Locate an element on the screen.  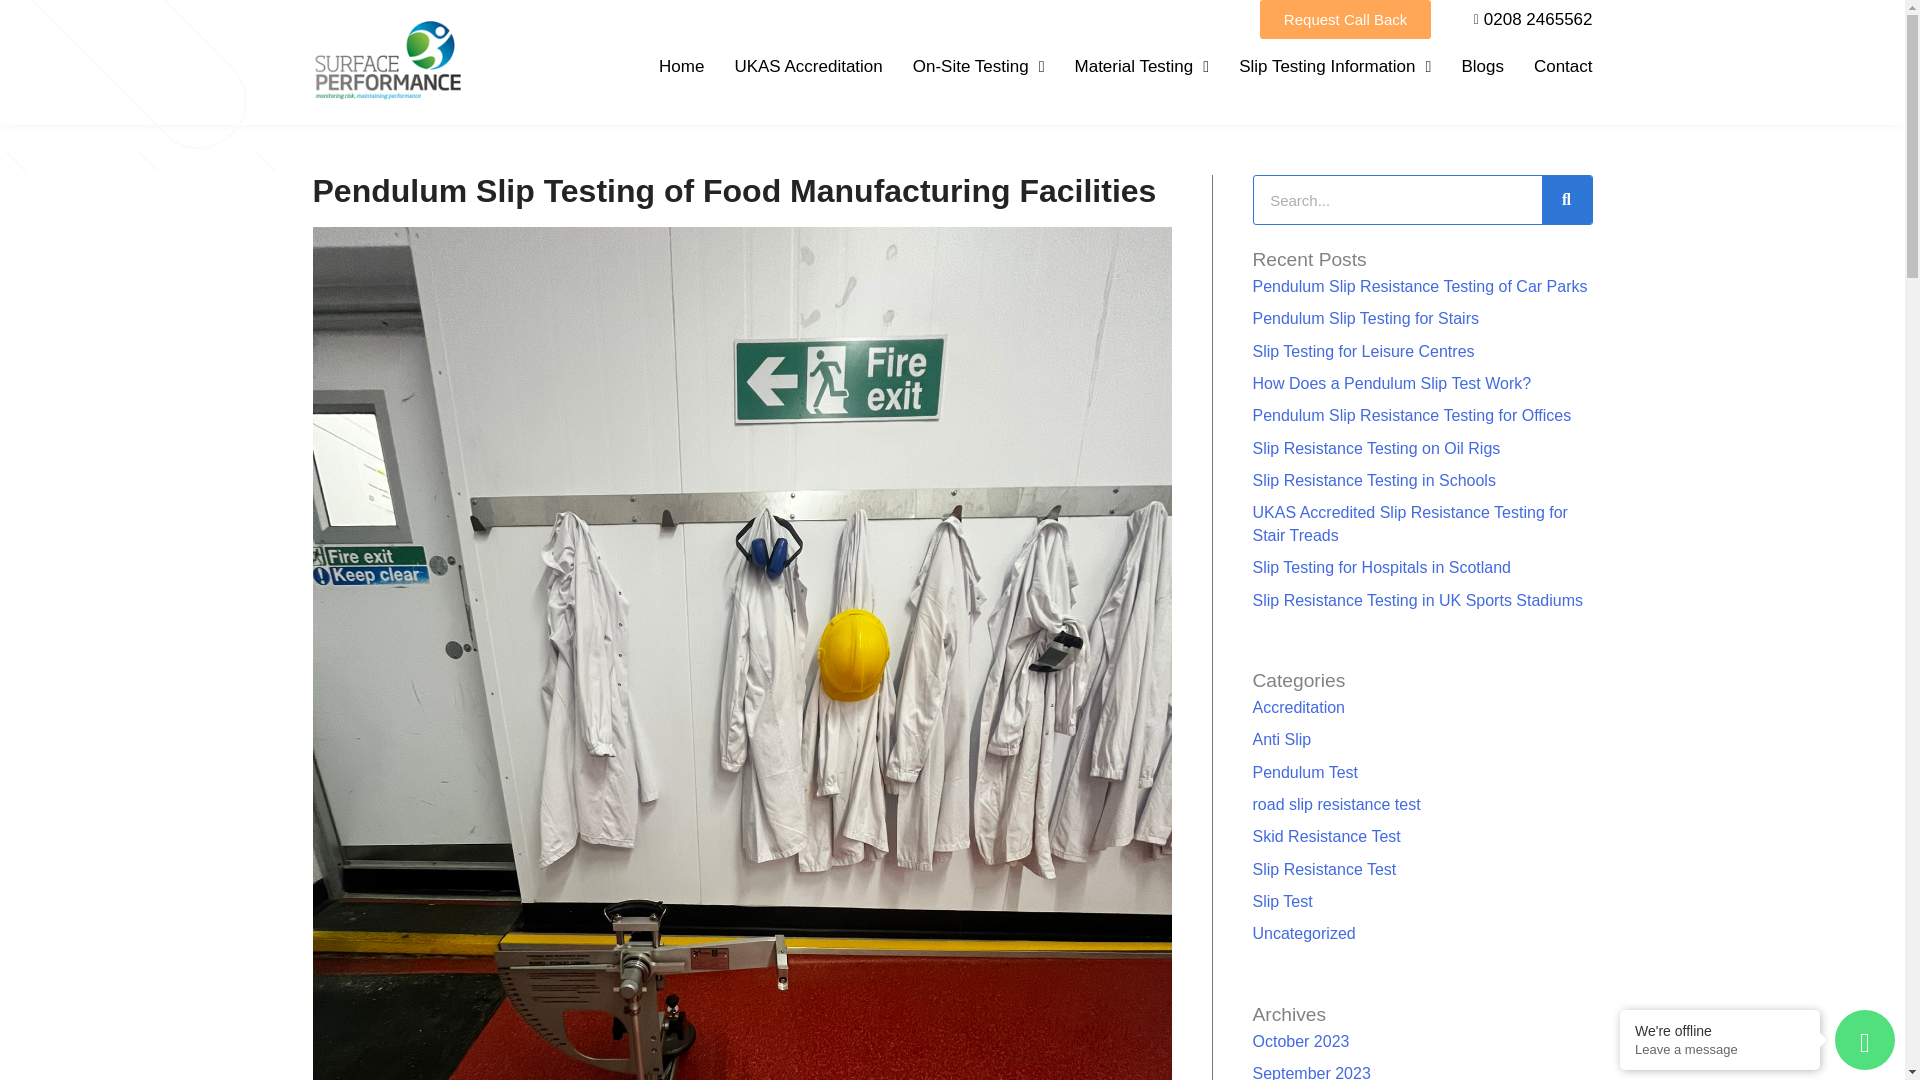
We're offline is located at coordinates (1720, 1030).